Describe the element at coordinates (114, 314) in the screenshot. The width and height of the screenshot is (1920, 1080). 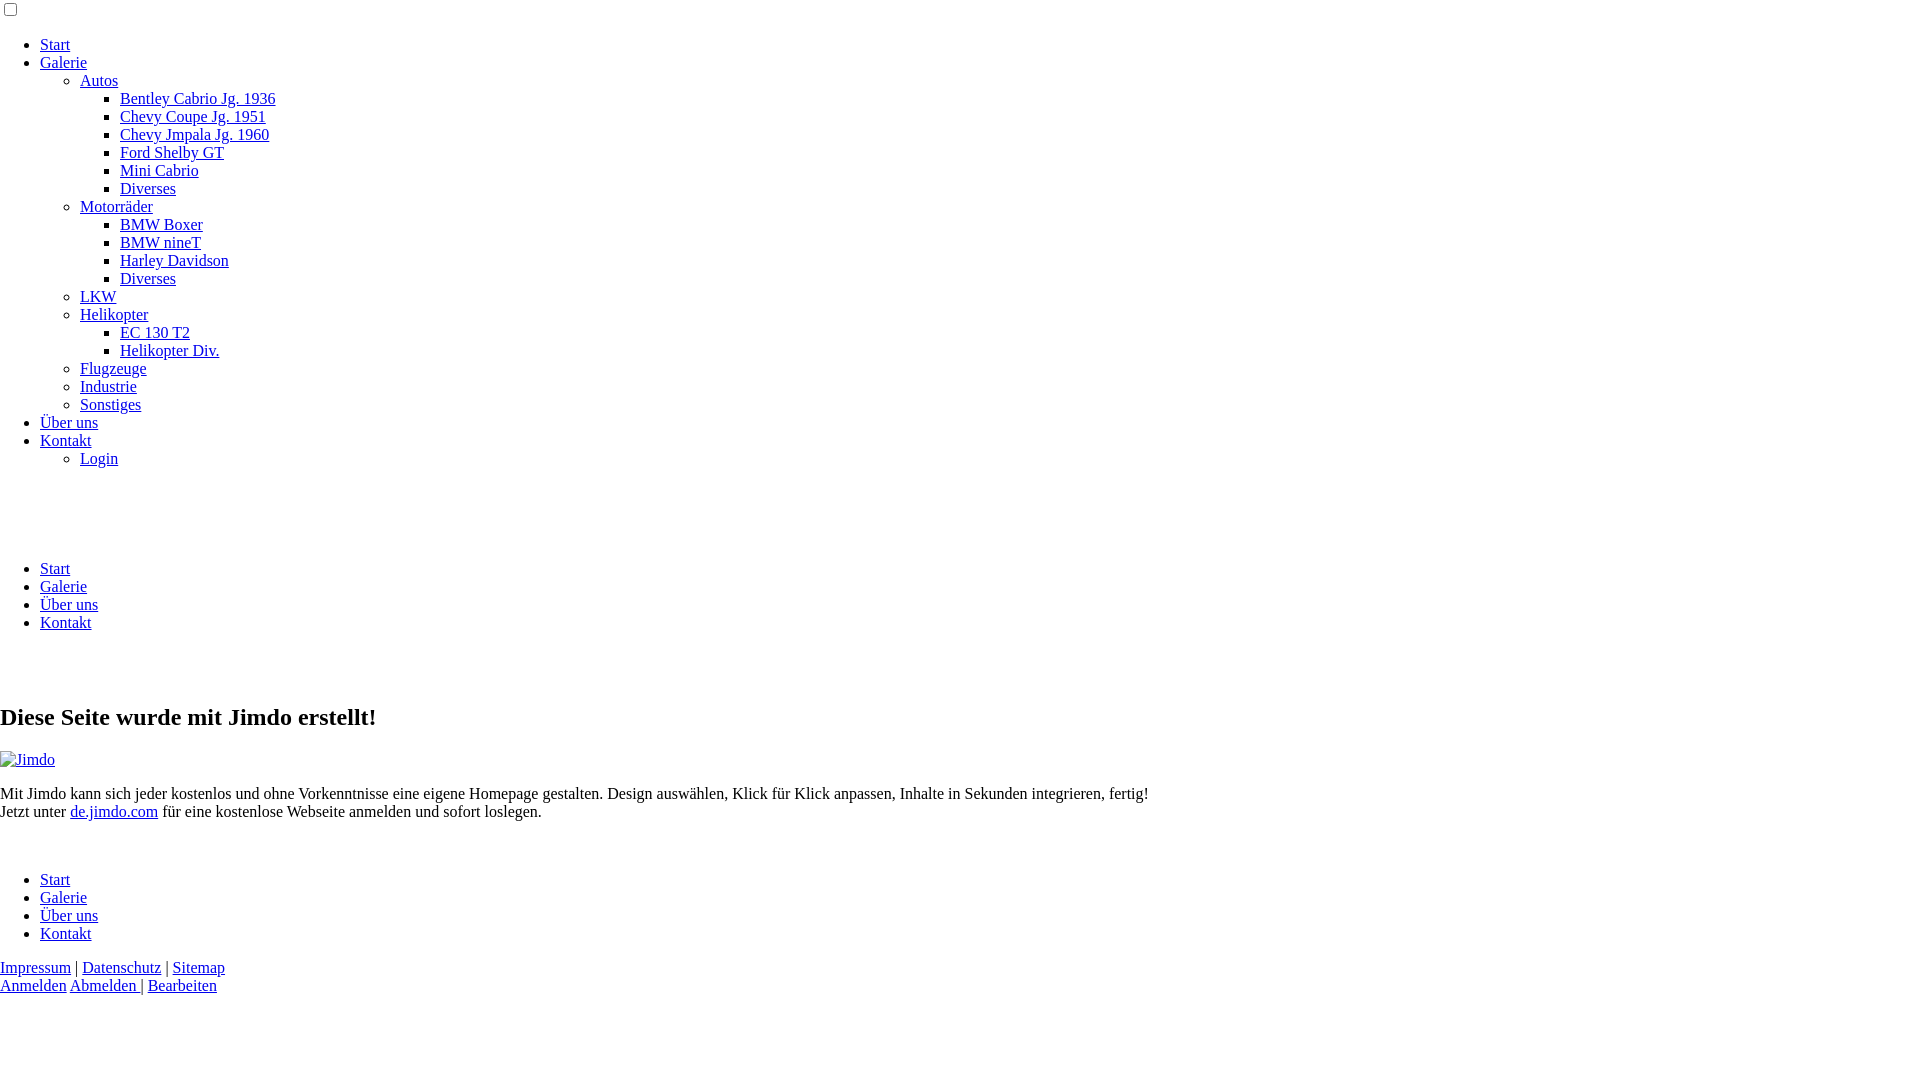
I see `Helikopter` at that location.